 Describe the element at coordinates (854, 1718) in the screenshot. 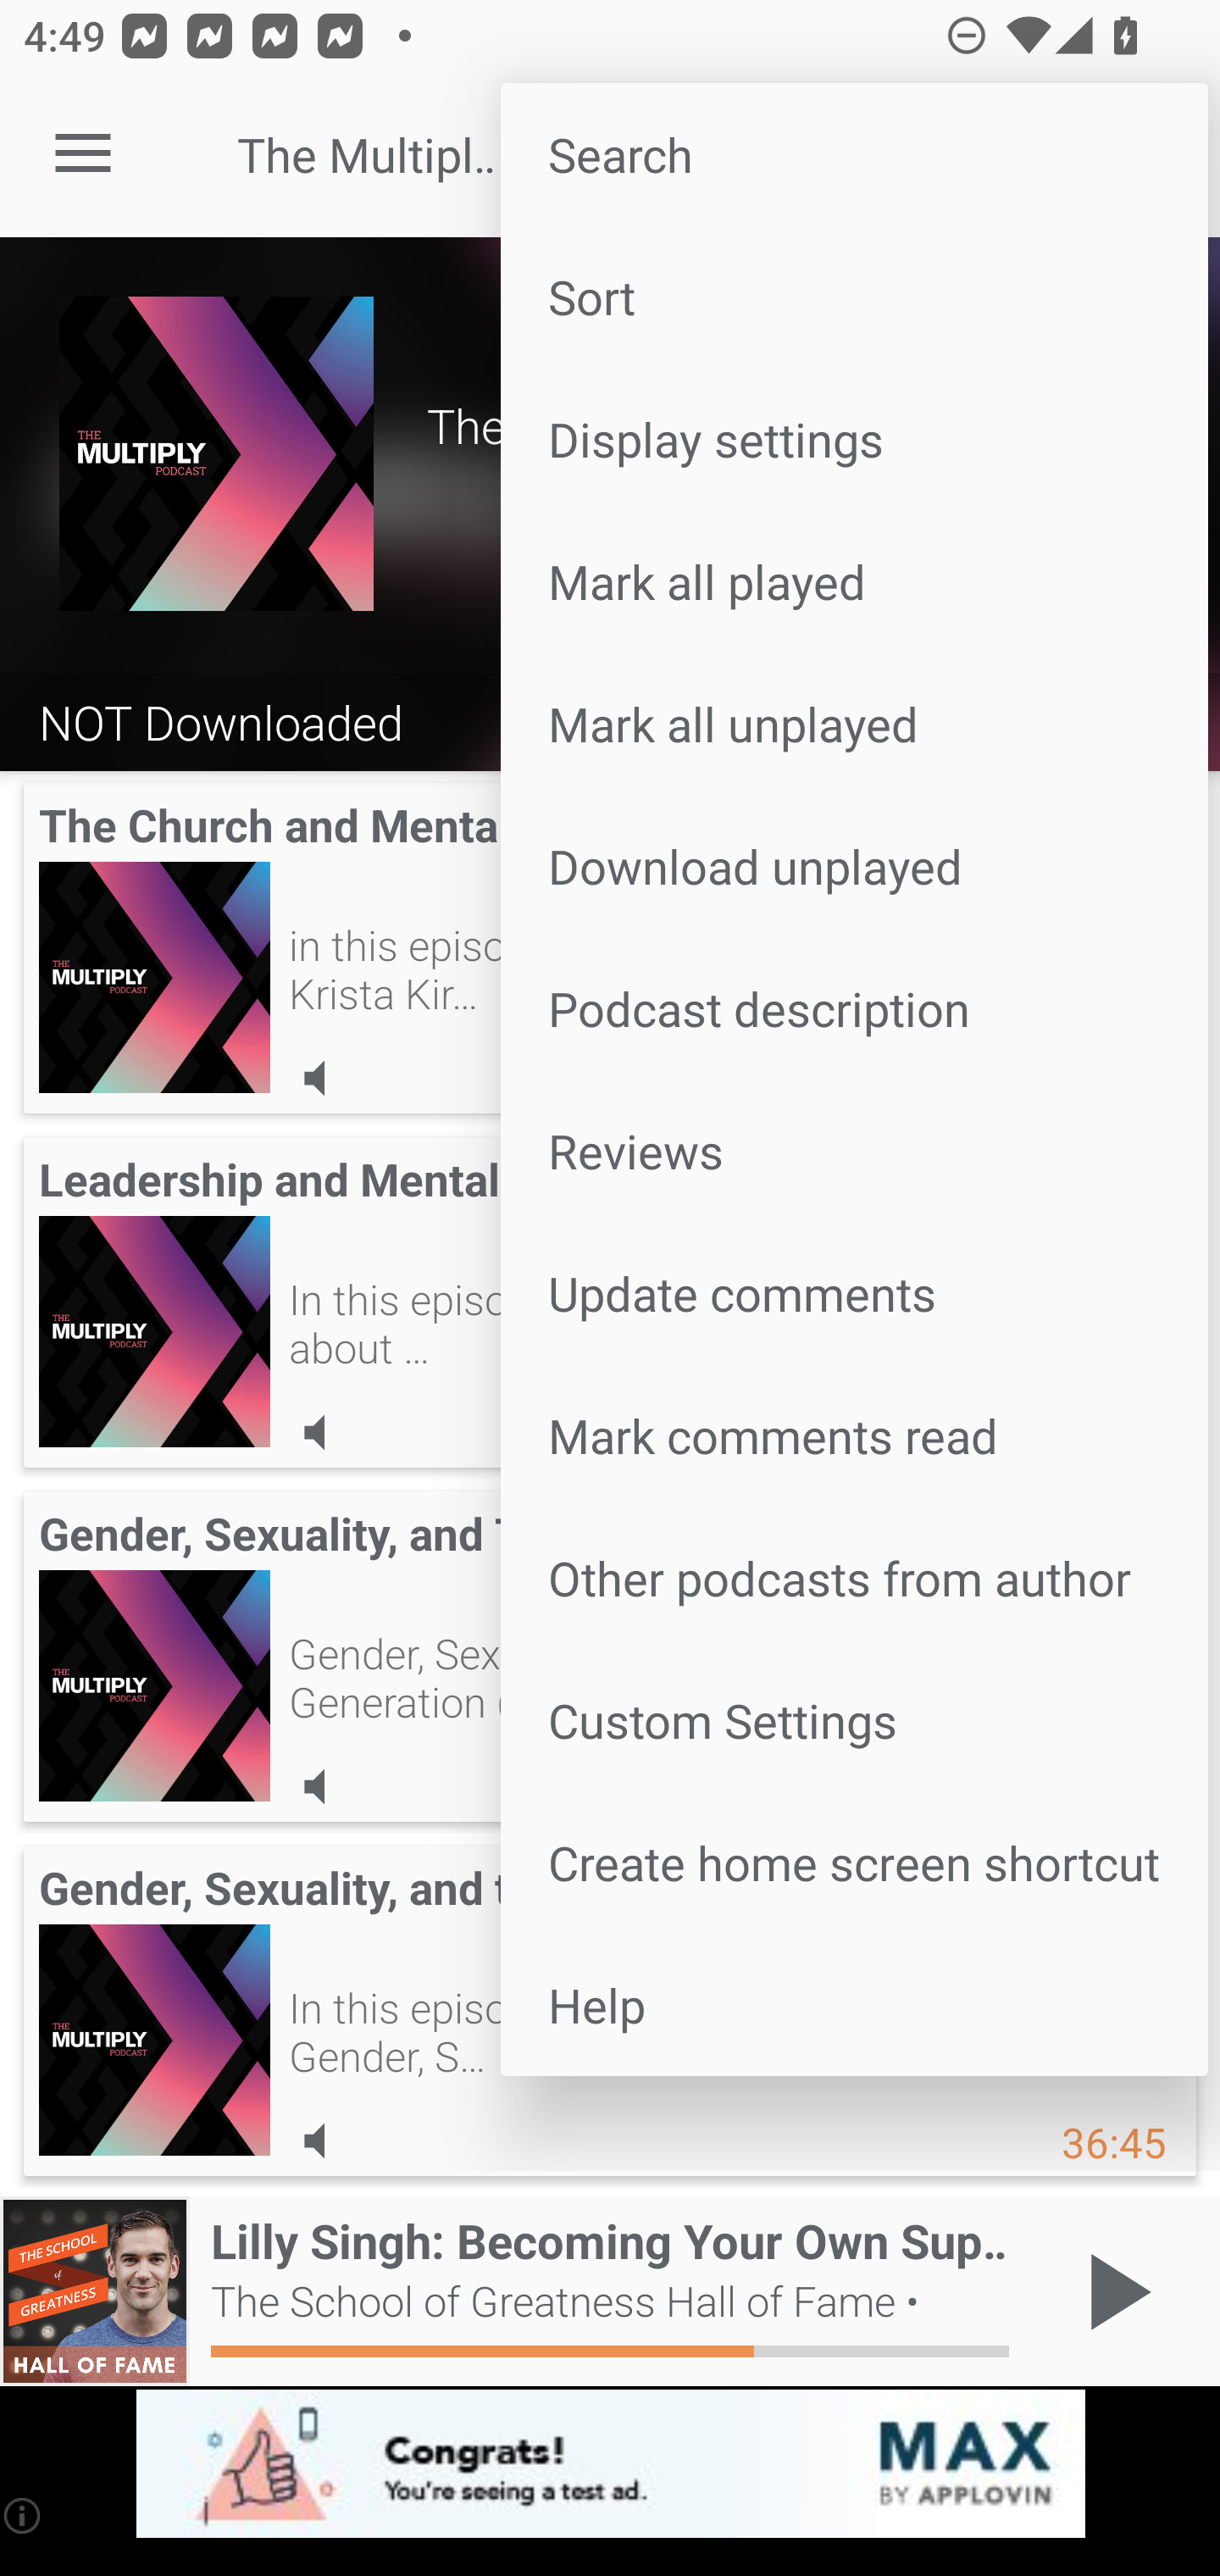

I see `Custom Settings` at that location.